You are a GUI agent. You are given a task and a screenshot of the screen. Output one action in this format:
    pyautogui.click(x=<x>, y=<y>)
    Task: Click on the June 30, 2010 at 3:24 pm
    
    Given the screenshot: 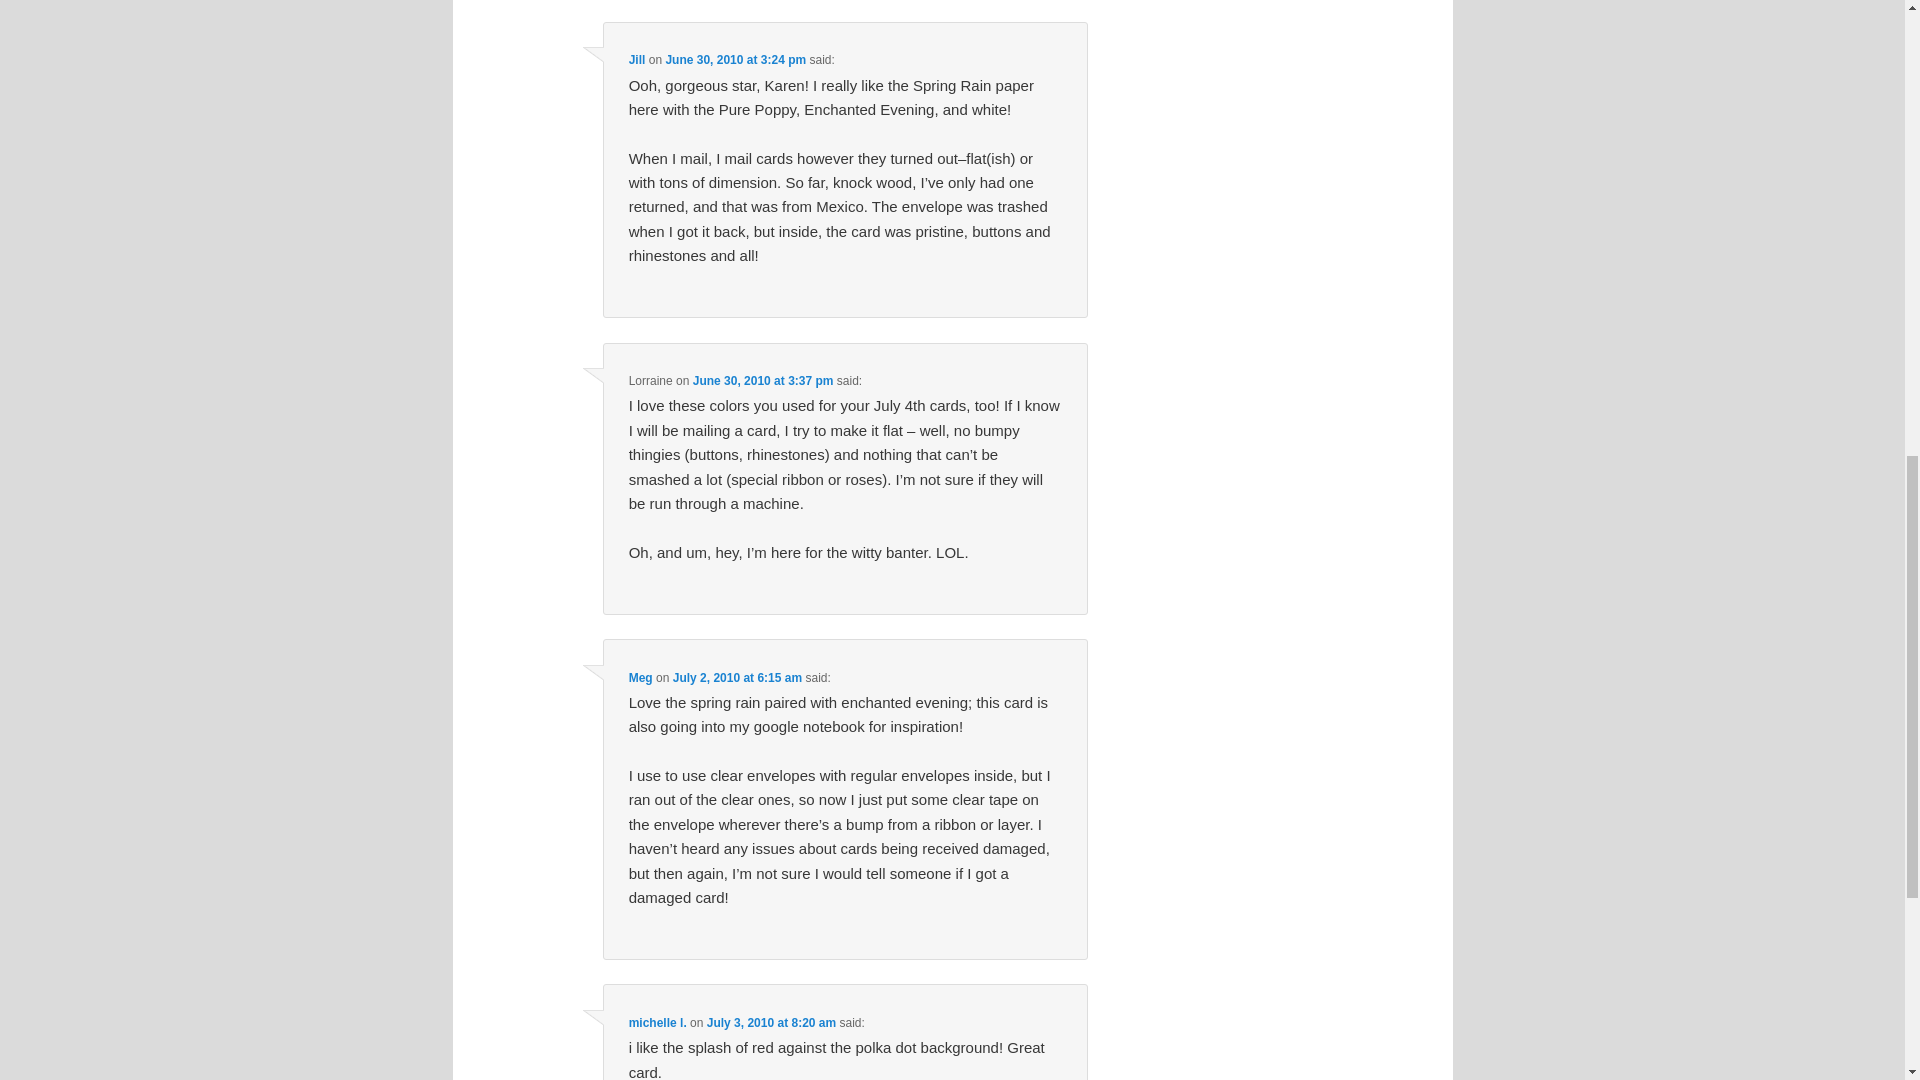 What is the action you would take?
    pyautogui.click(x=735, y=59)
    